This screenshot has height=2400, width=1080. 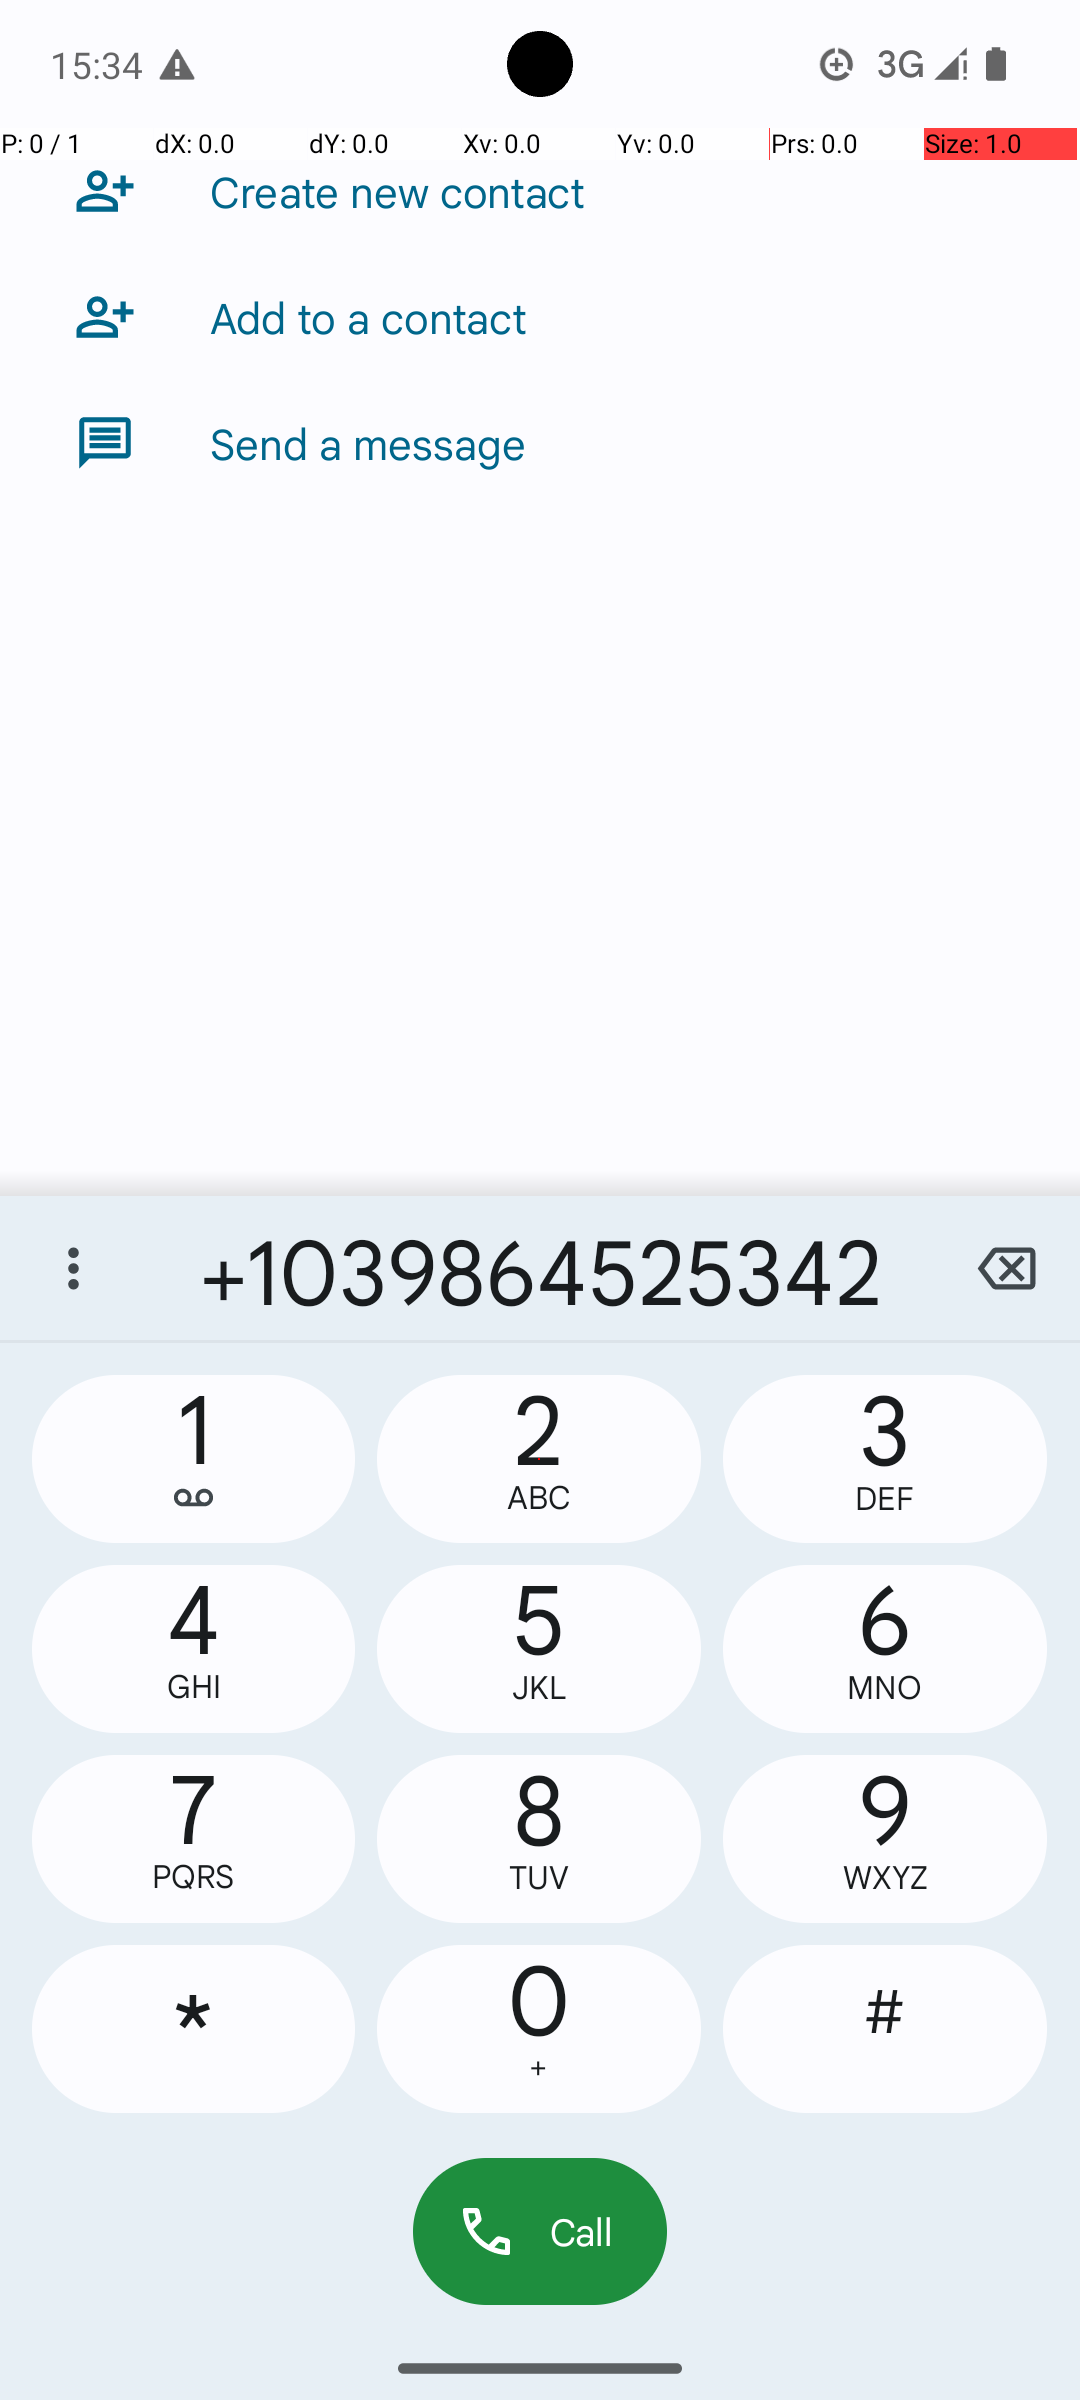 What do you see at coordinates (539, 1459) in the screenshot?
I see `2,ABC` at bounding box center [539, 1459].